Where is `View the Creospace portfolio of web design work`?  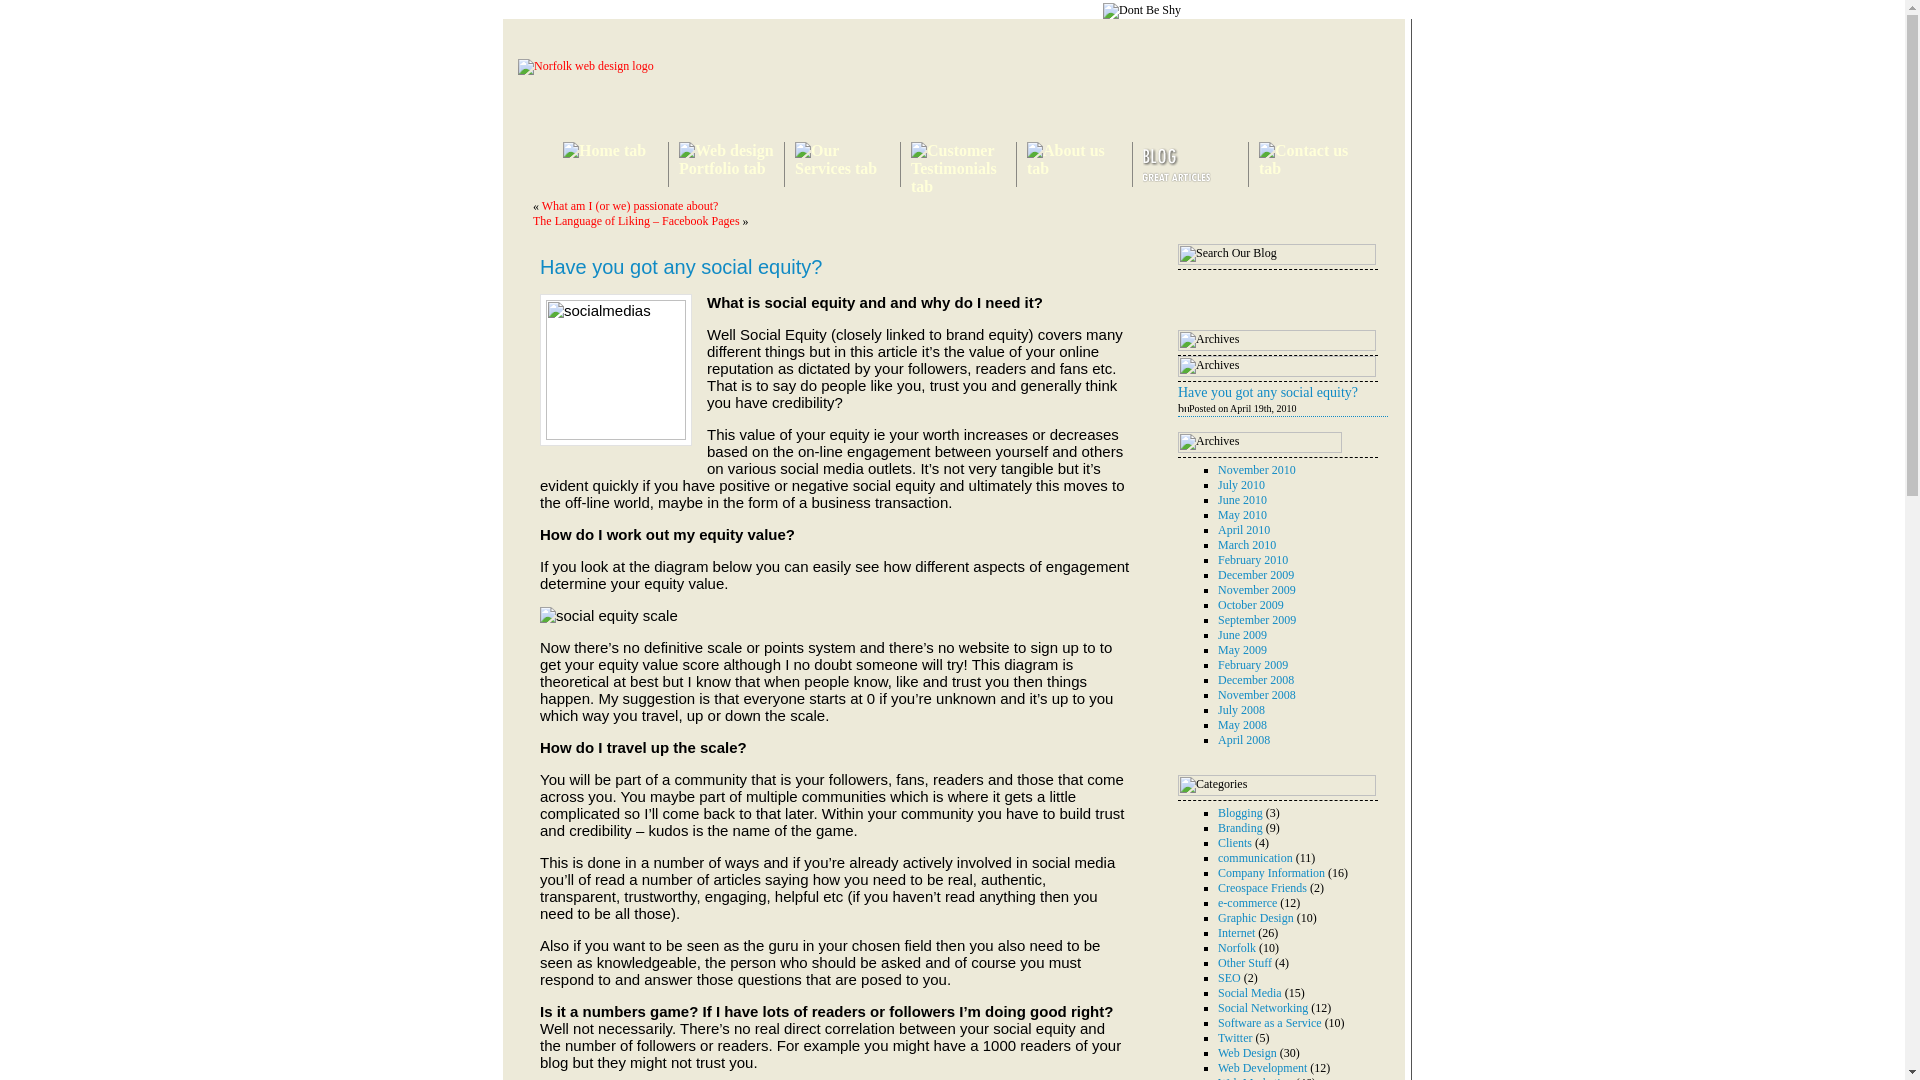
View the Creospace portfolio of web design work is located at coordinates (729, 168).